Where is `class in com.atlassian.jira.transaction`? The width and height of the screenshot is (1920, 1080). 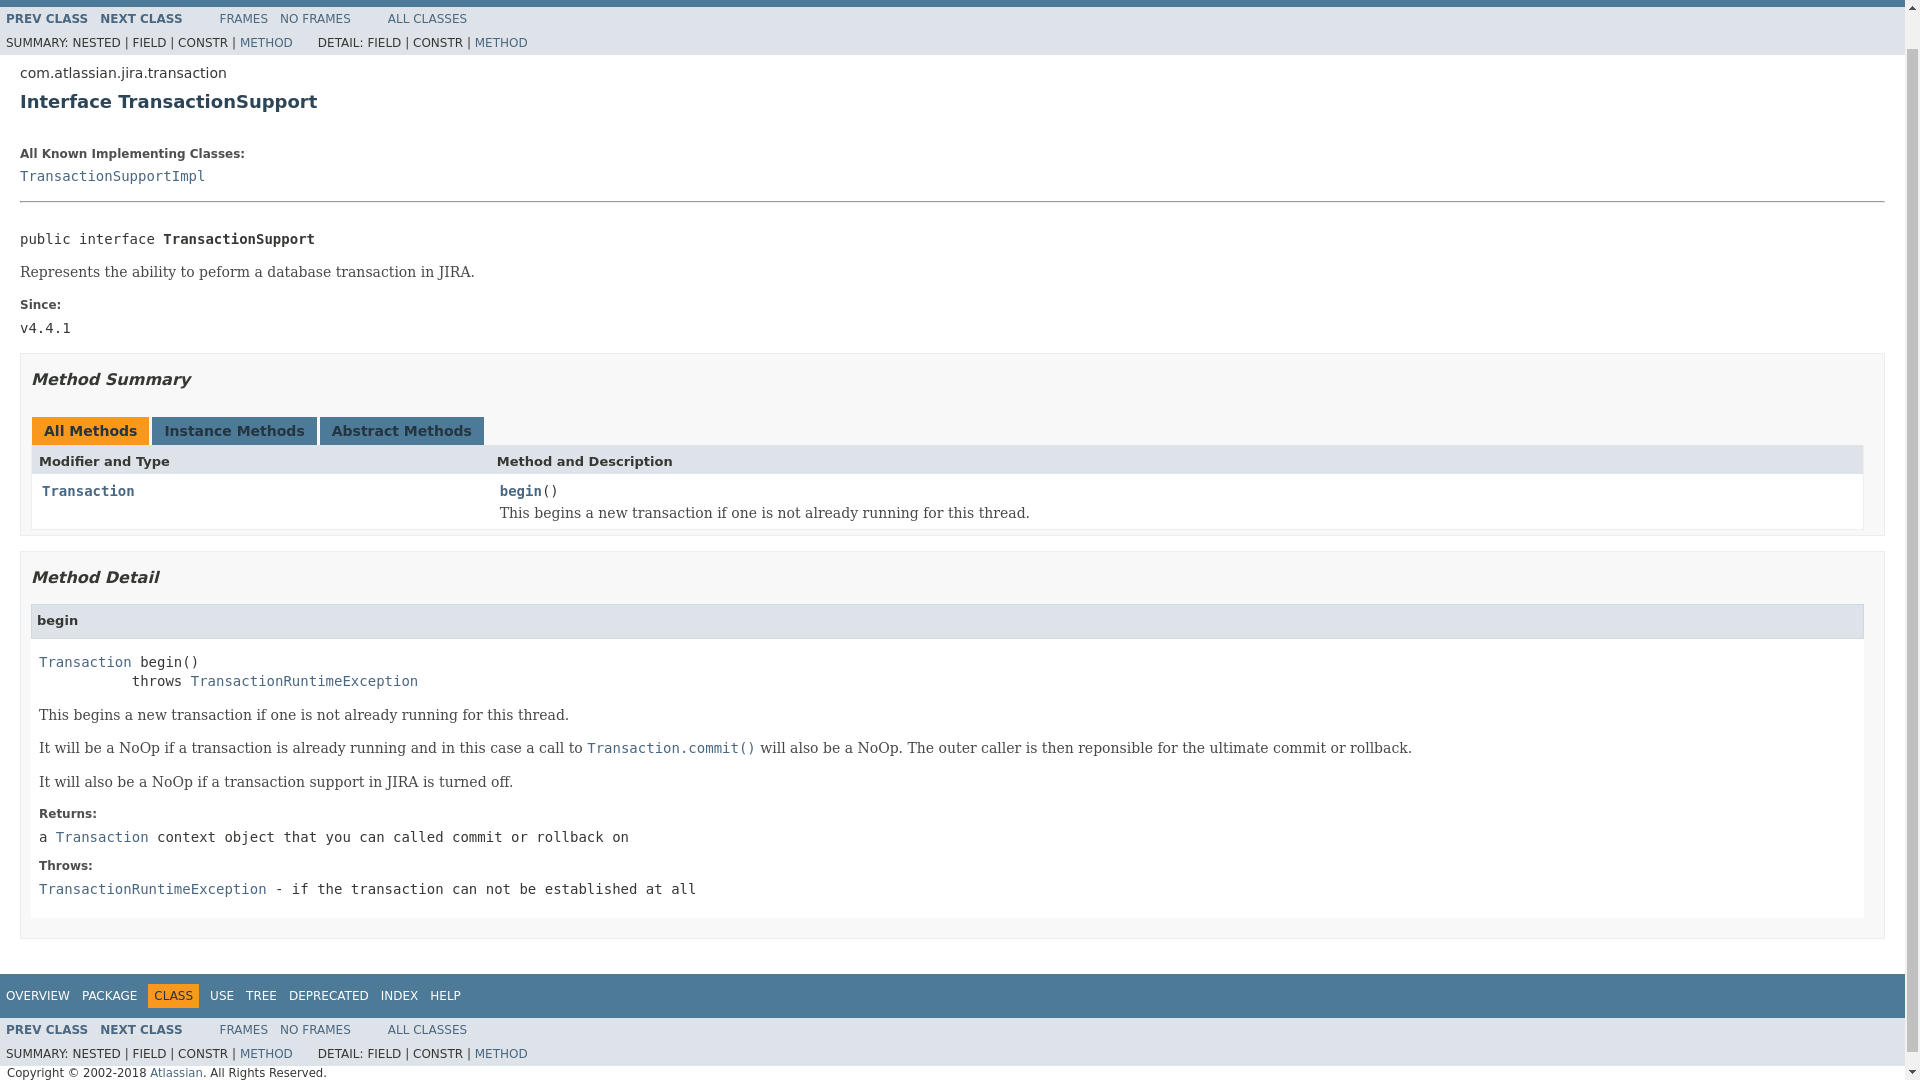
class in com.atlassian.jira.transaction is located at coordinates (112, 176).